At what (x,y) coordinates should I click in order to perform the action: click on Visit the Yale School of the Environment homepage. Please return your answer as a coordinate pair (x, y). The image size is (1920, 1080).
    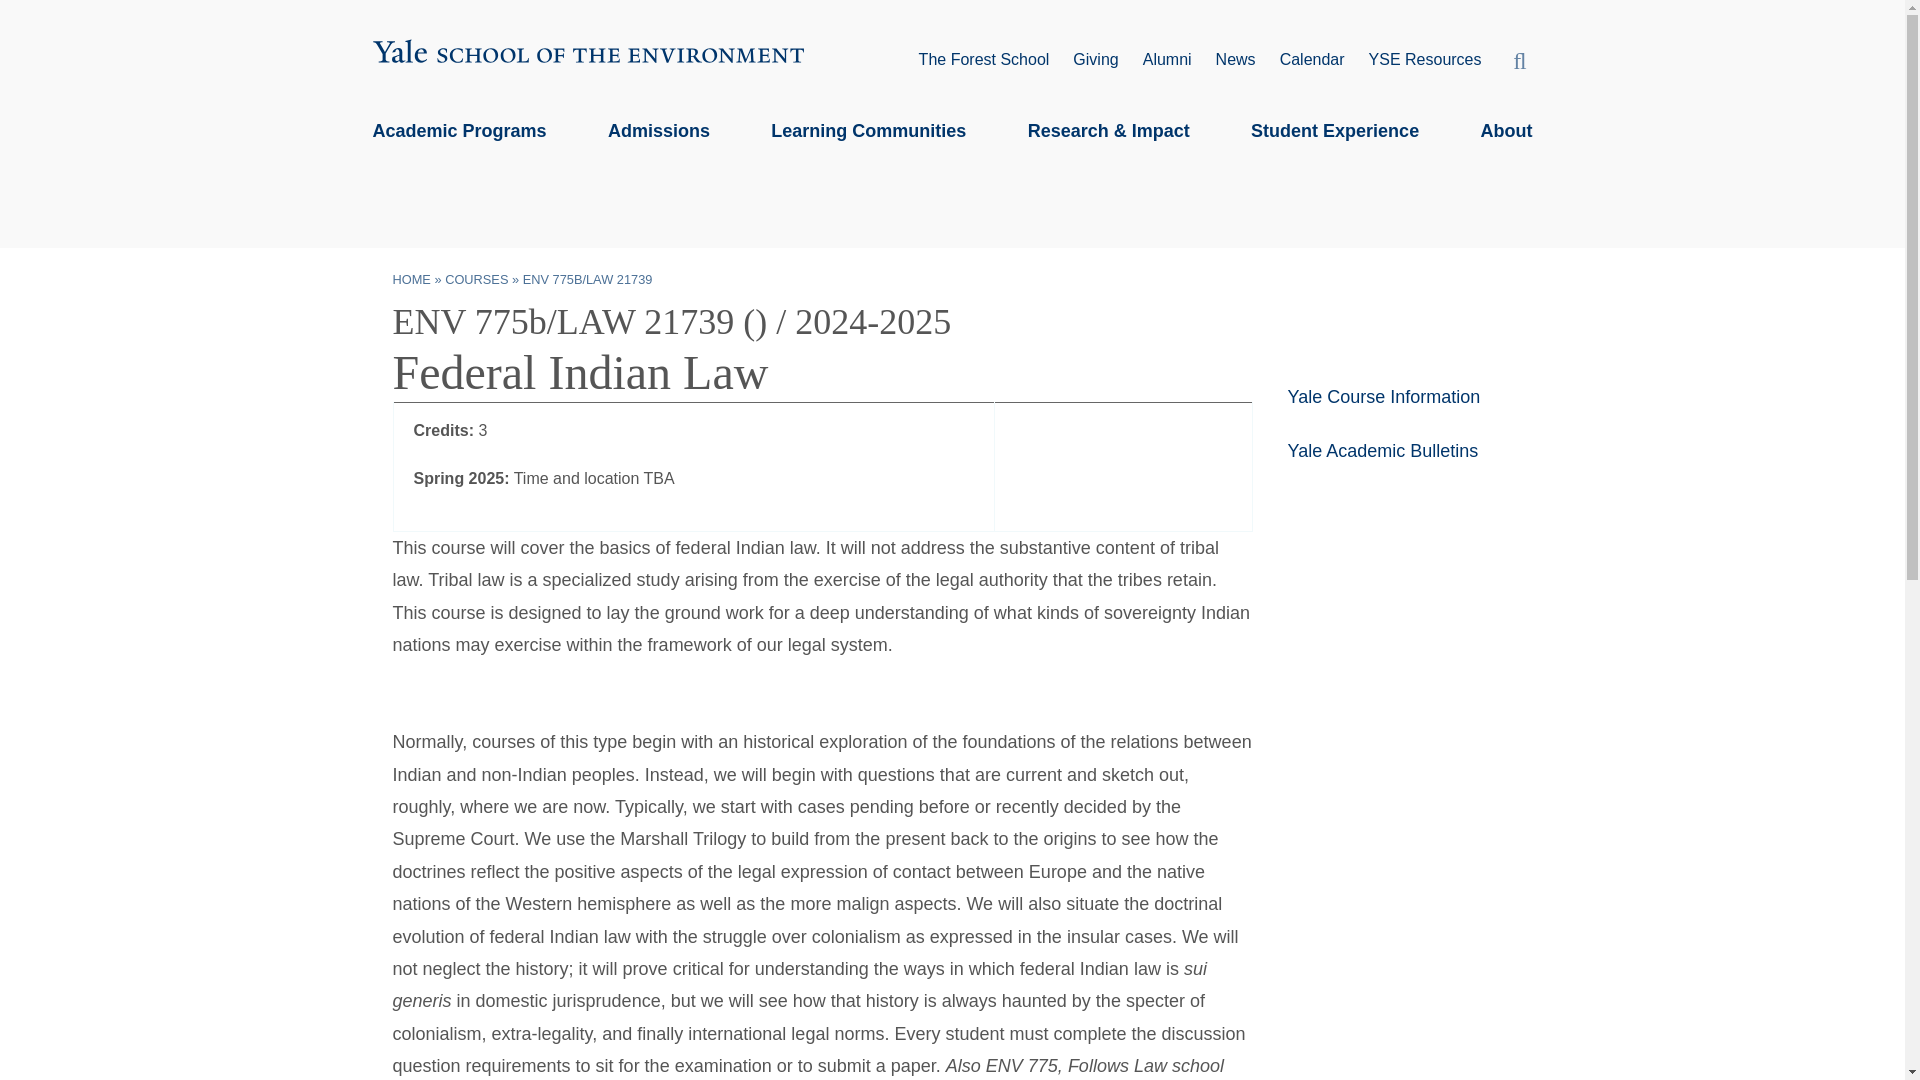
    Looking at the image, I should click on (952, 56).